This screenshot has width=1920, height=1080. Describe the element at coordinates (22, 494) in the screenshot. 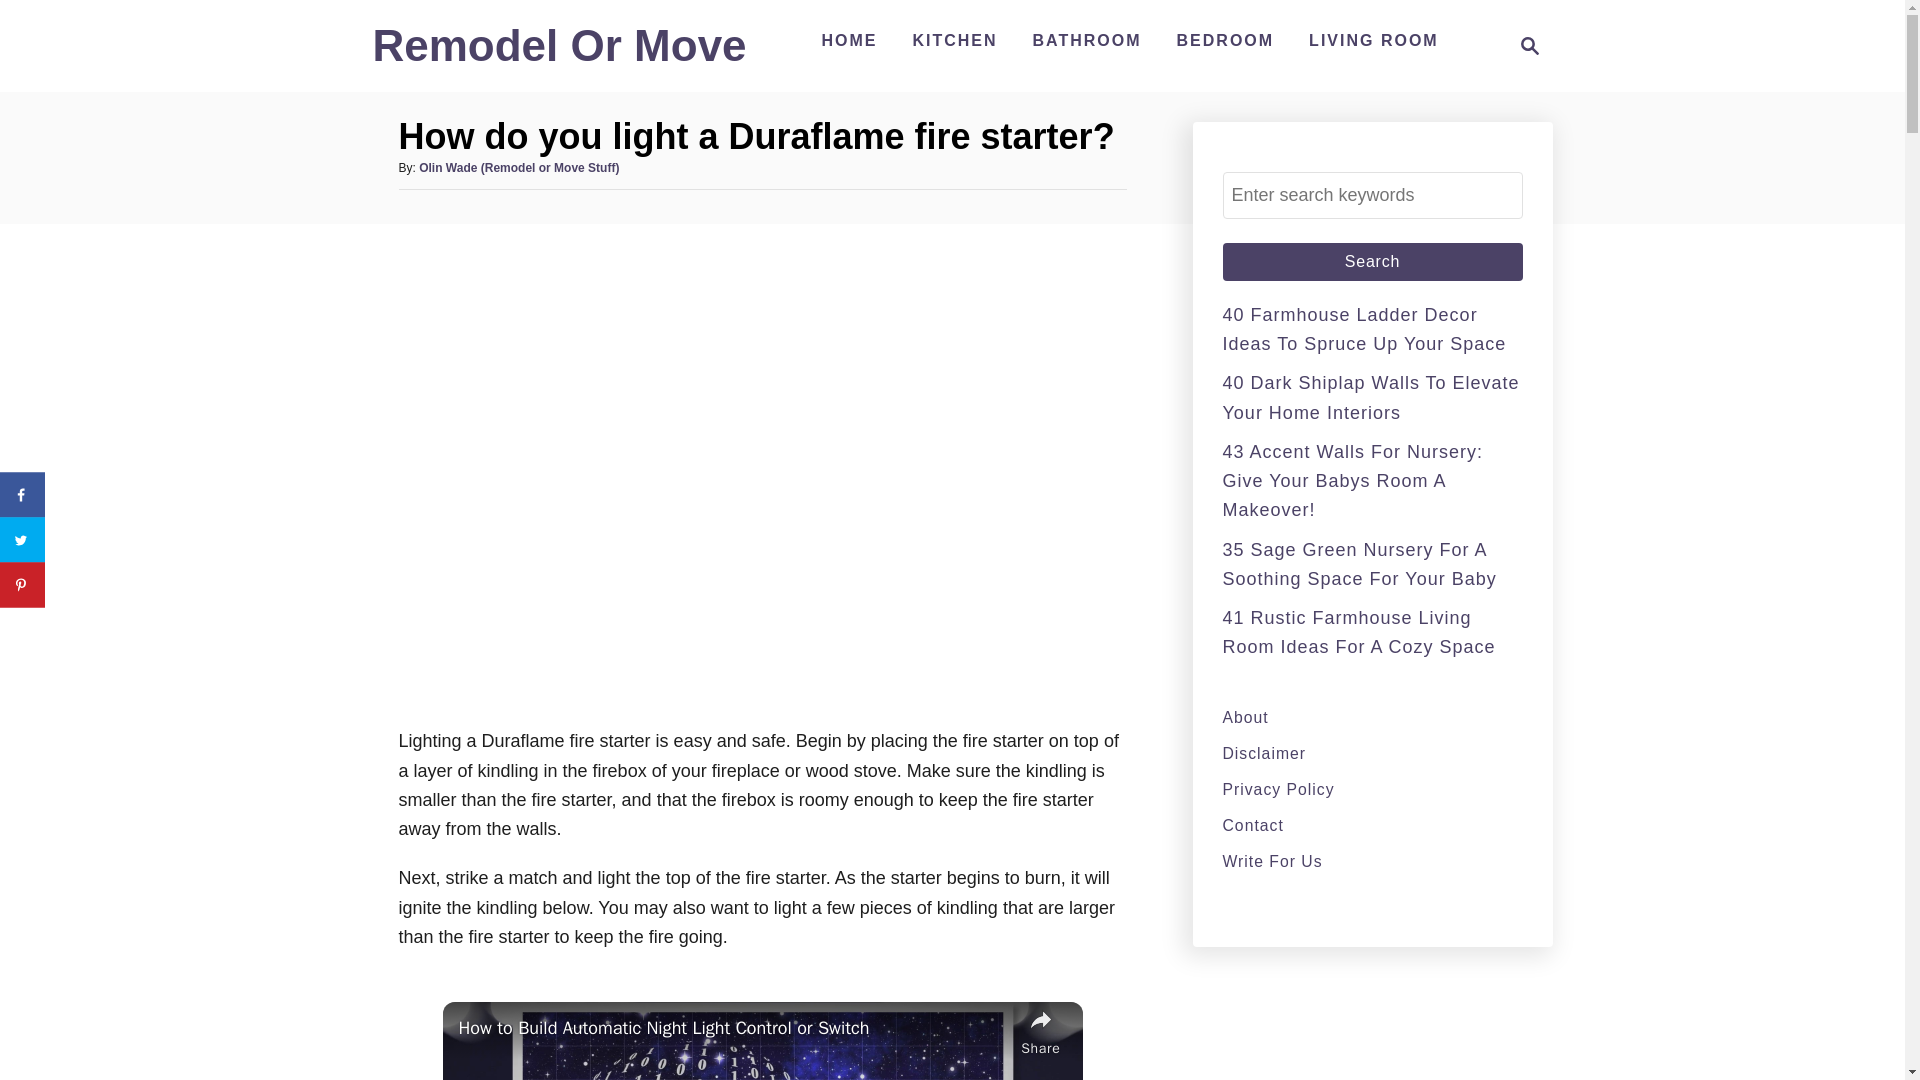

I see `Share on Facebook` at that location.